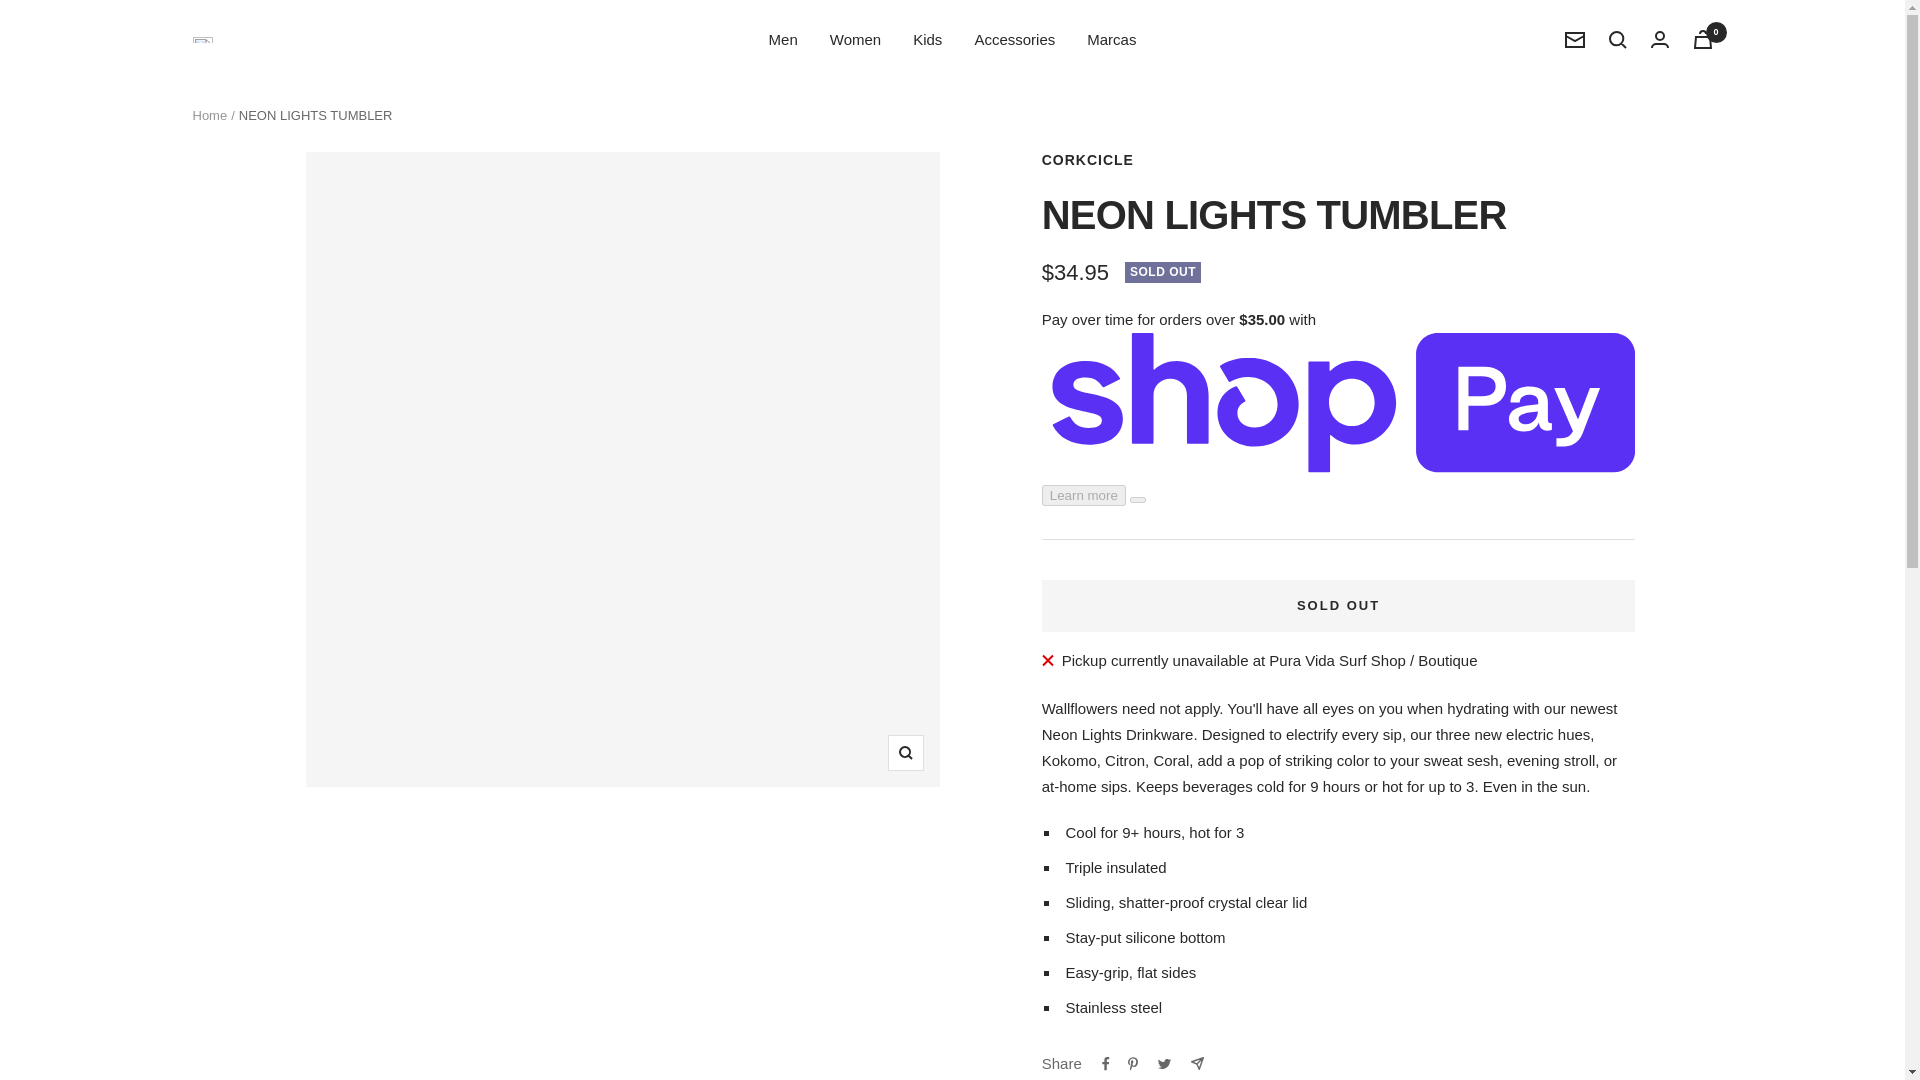 This screenshot has width=1920, height=1080. I want to click on PURA VIDA SURF SHOP BOUTIQUE, so click(202, 40).